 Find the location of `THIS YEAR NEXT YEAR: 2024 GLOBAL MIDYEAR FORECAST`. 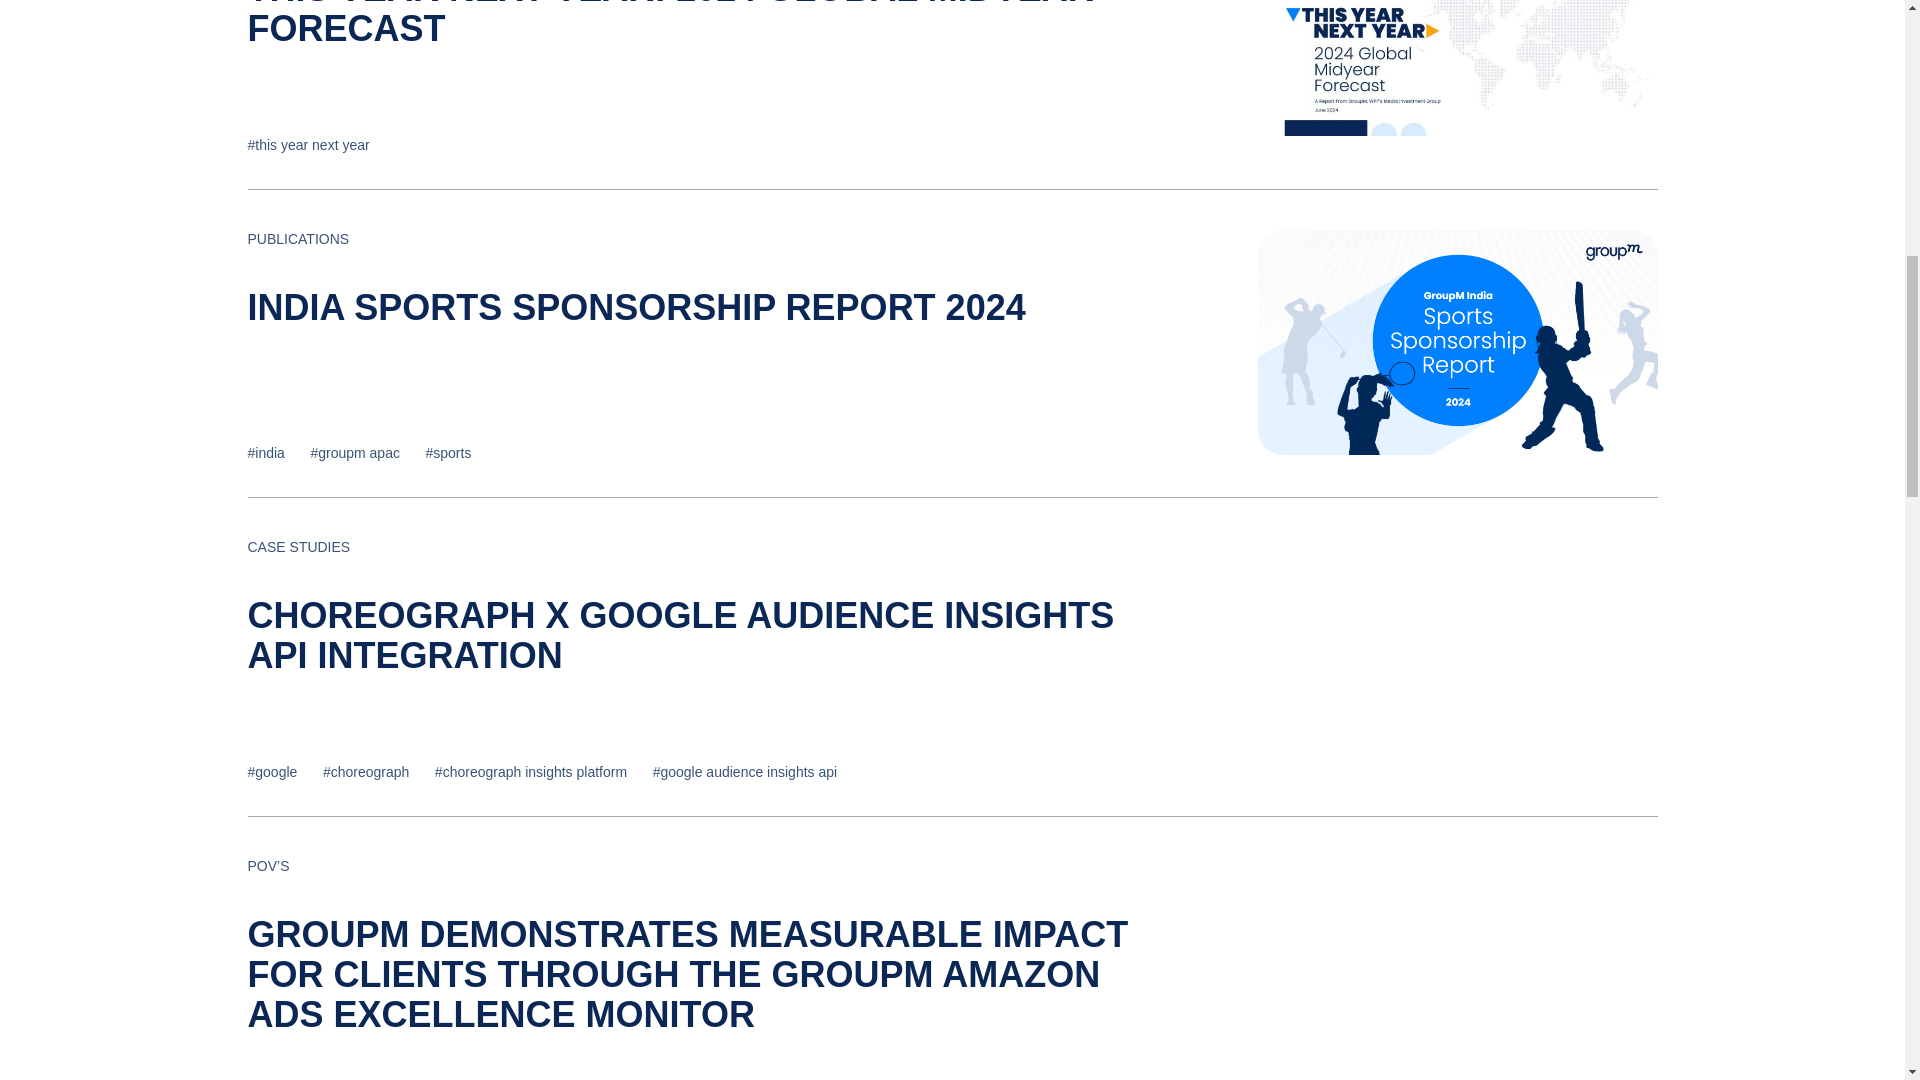

THIS YEAR NEXT YEAR: 2024 GLOBAL MIDYEAR FORECAST is located at coordinates (670, 24).